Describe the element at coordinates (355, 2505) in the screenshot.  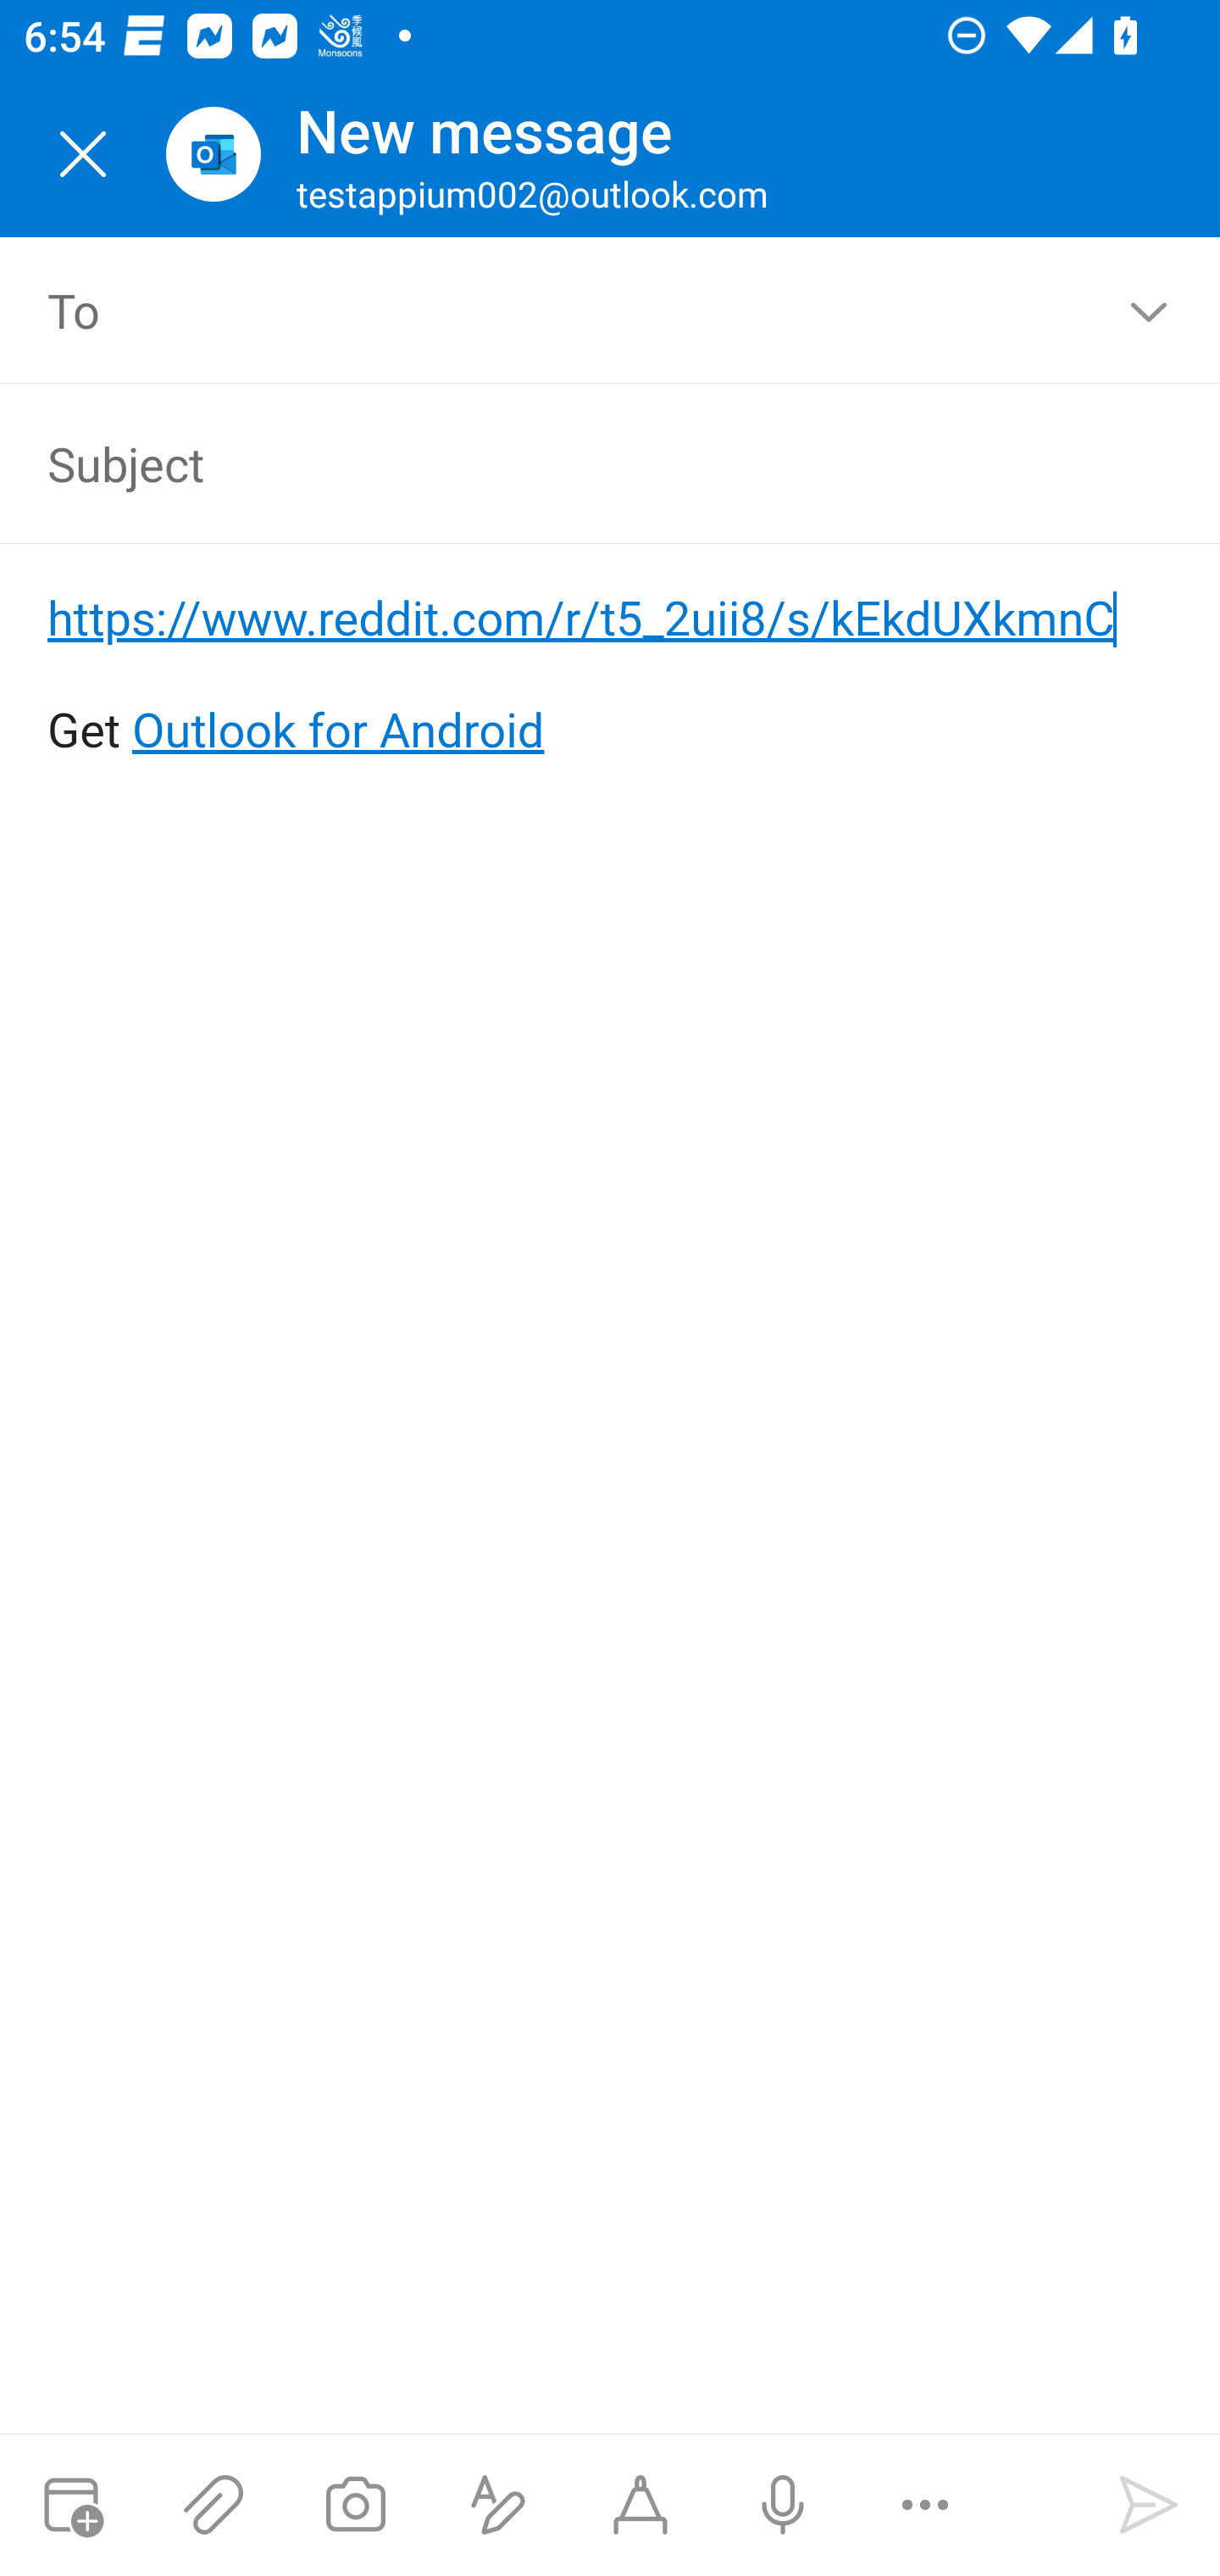
I see `Take a photo` at that location.